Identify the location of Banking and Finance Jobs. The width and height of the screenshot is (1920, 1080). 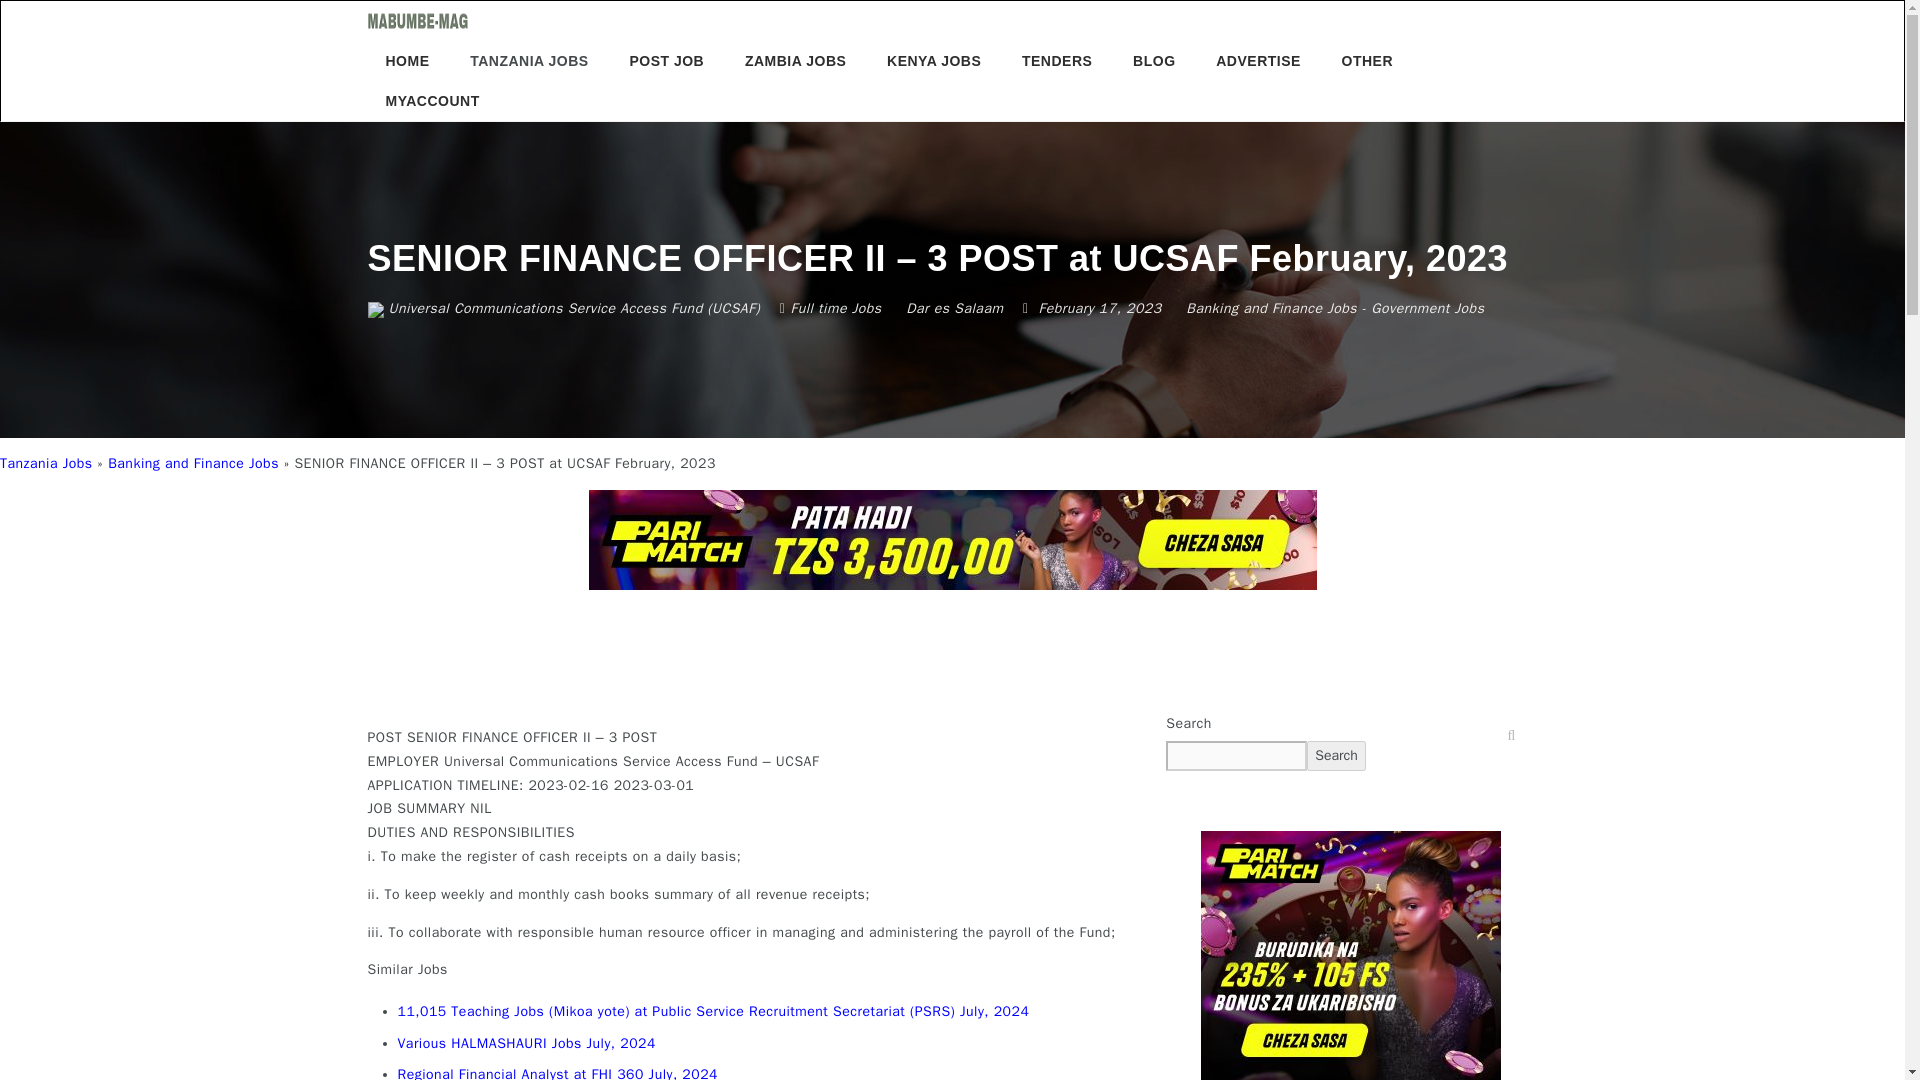
(192, 462).